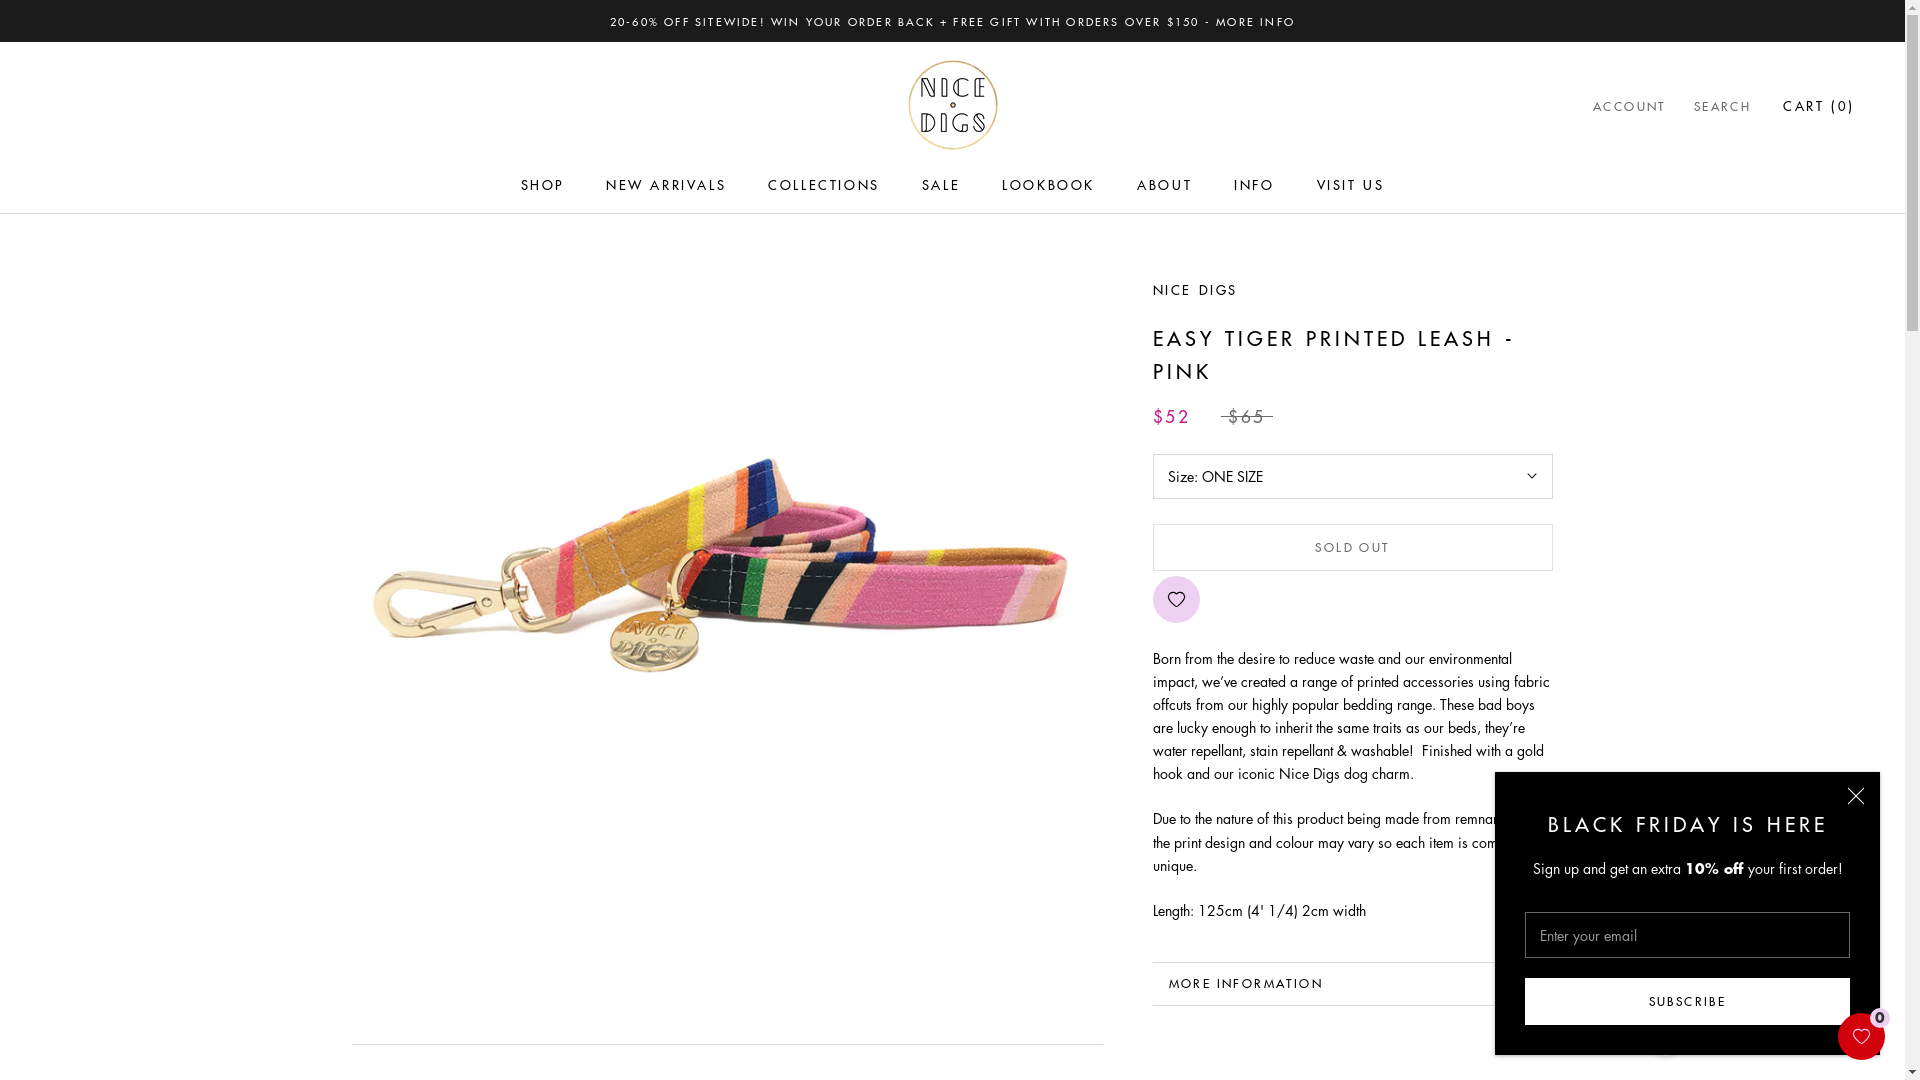 The image size is (1920, 1080). Describe the element at coordinates (941, 184) in the screenshot. I see `SALE
SALE` at that location.